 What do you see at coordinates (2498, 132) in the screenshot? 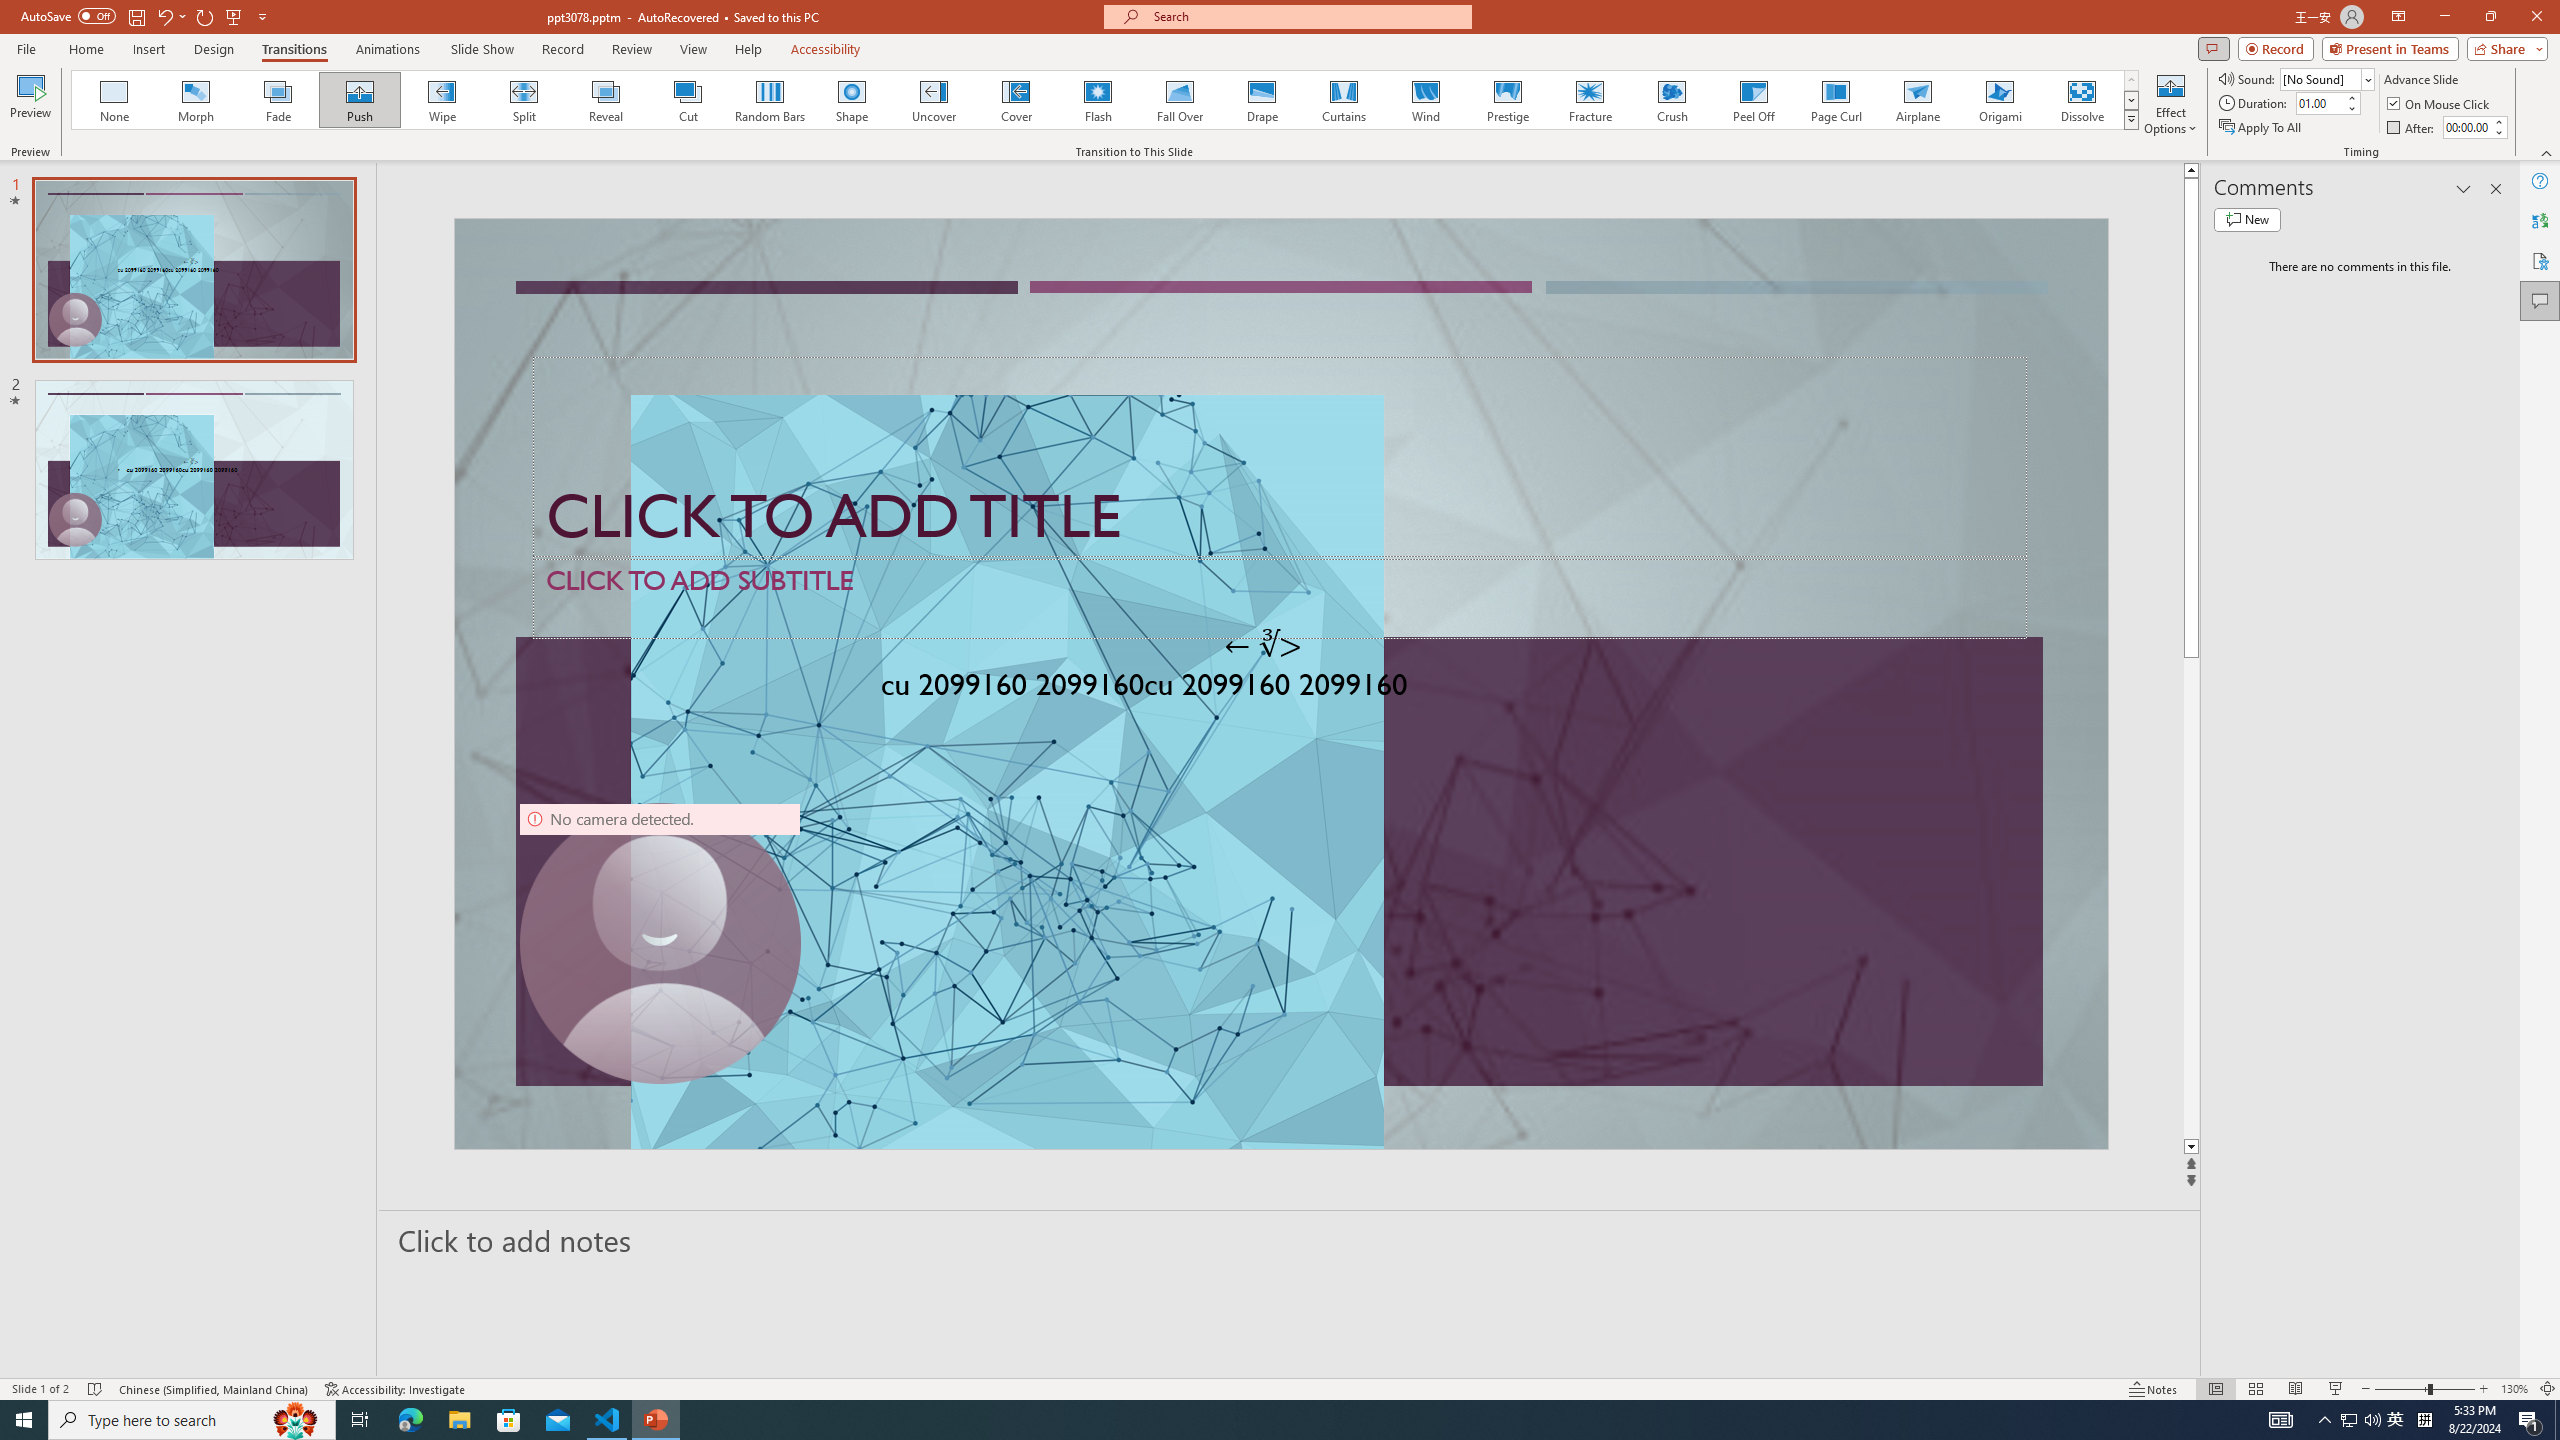
I see `Less` at bounding box center [2498, 132].